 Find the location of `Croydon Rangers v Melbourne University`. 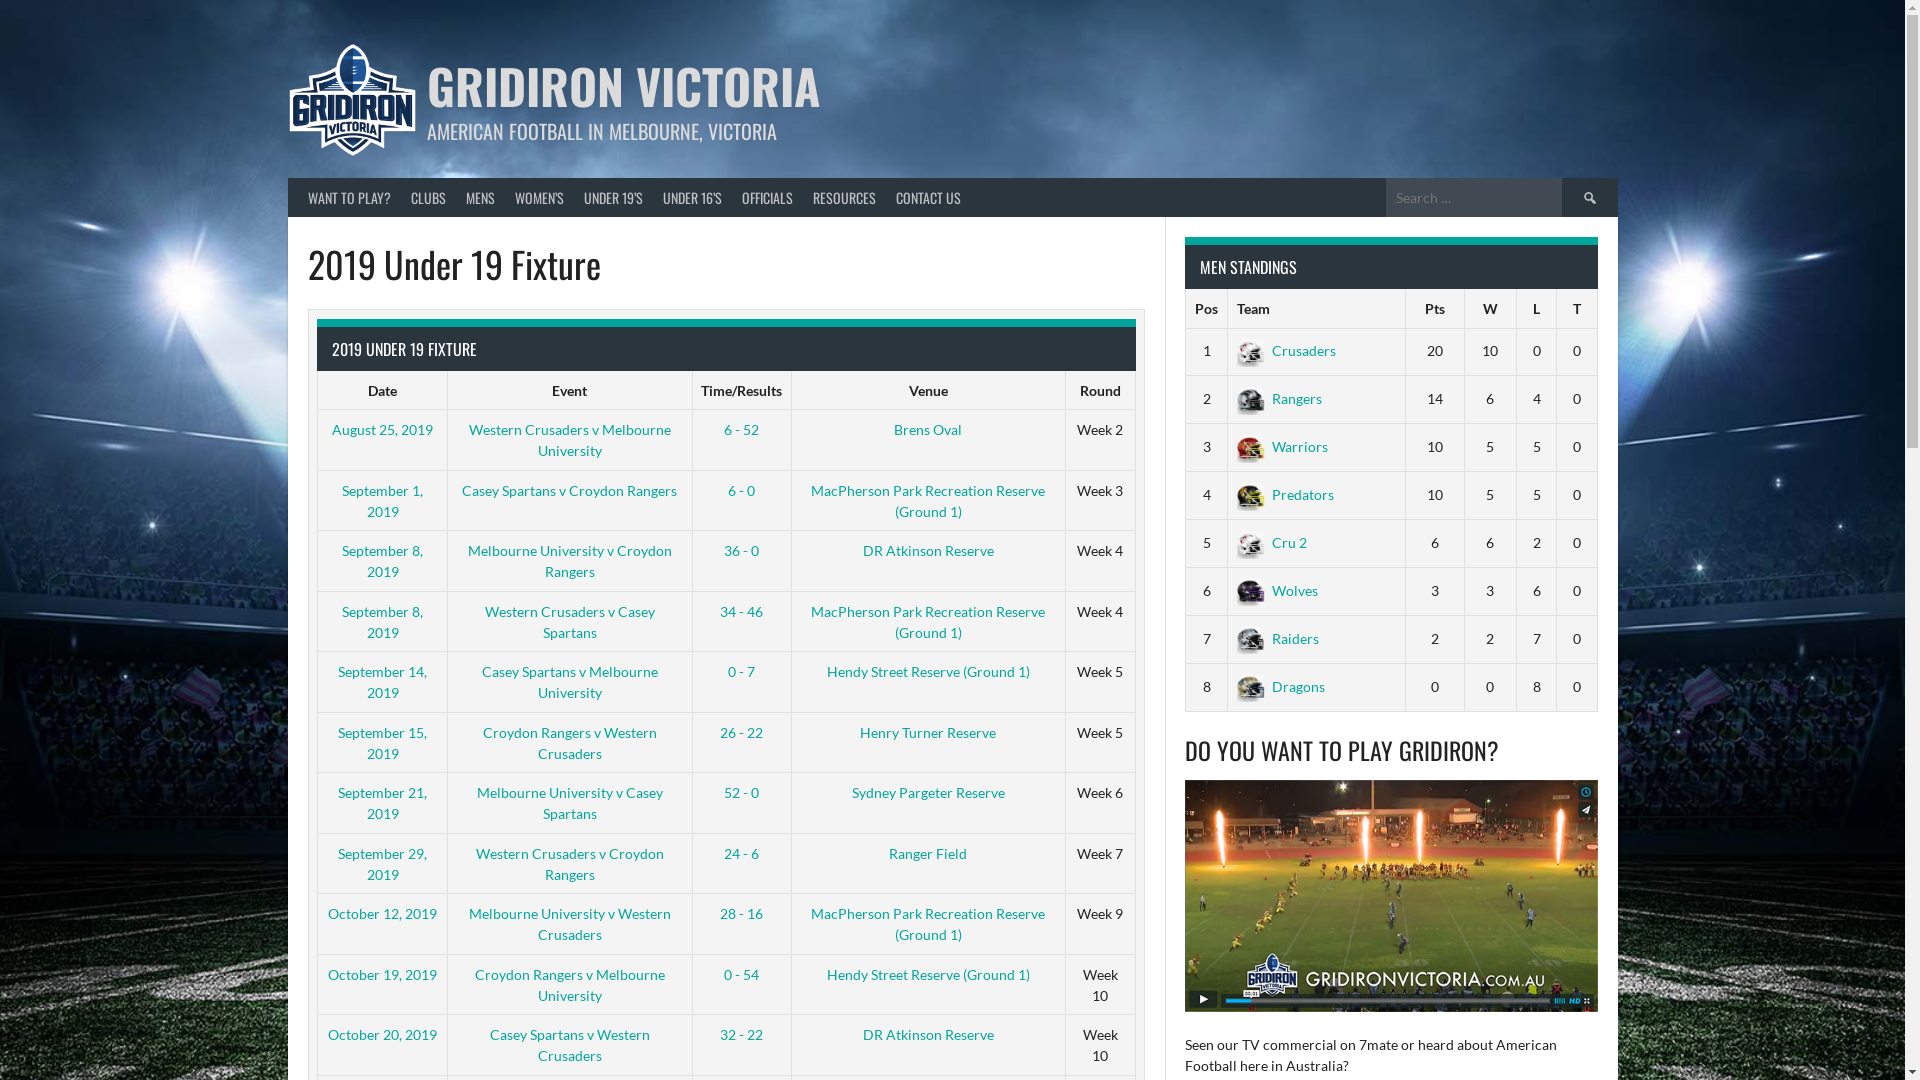

Croydon Rangers v Melbourne University is located at coordinates (570, 985).